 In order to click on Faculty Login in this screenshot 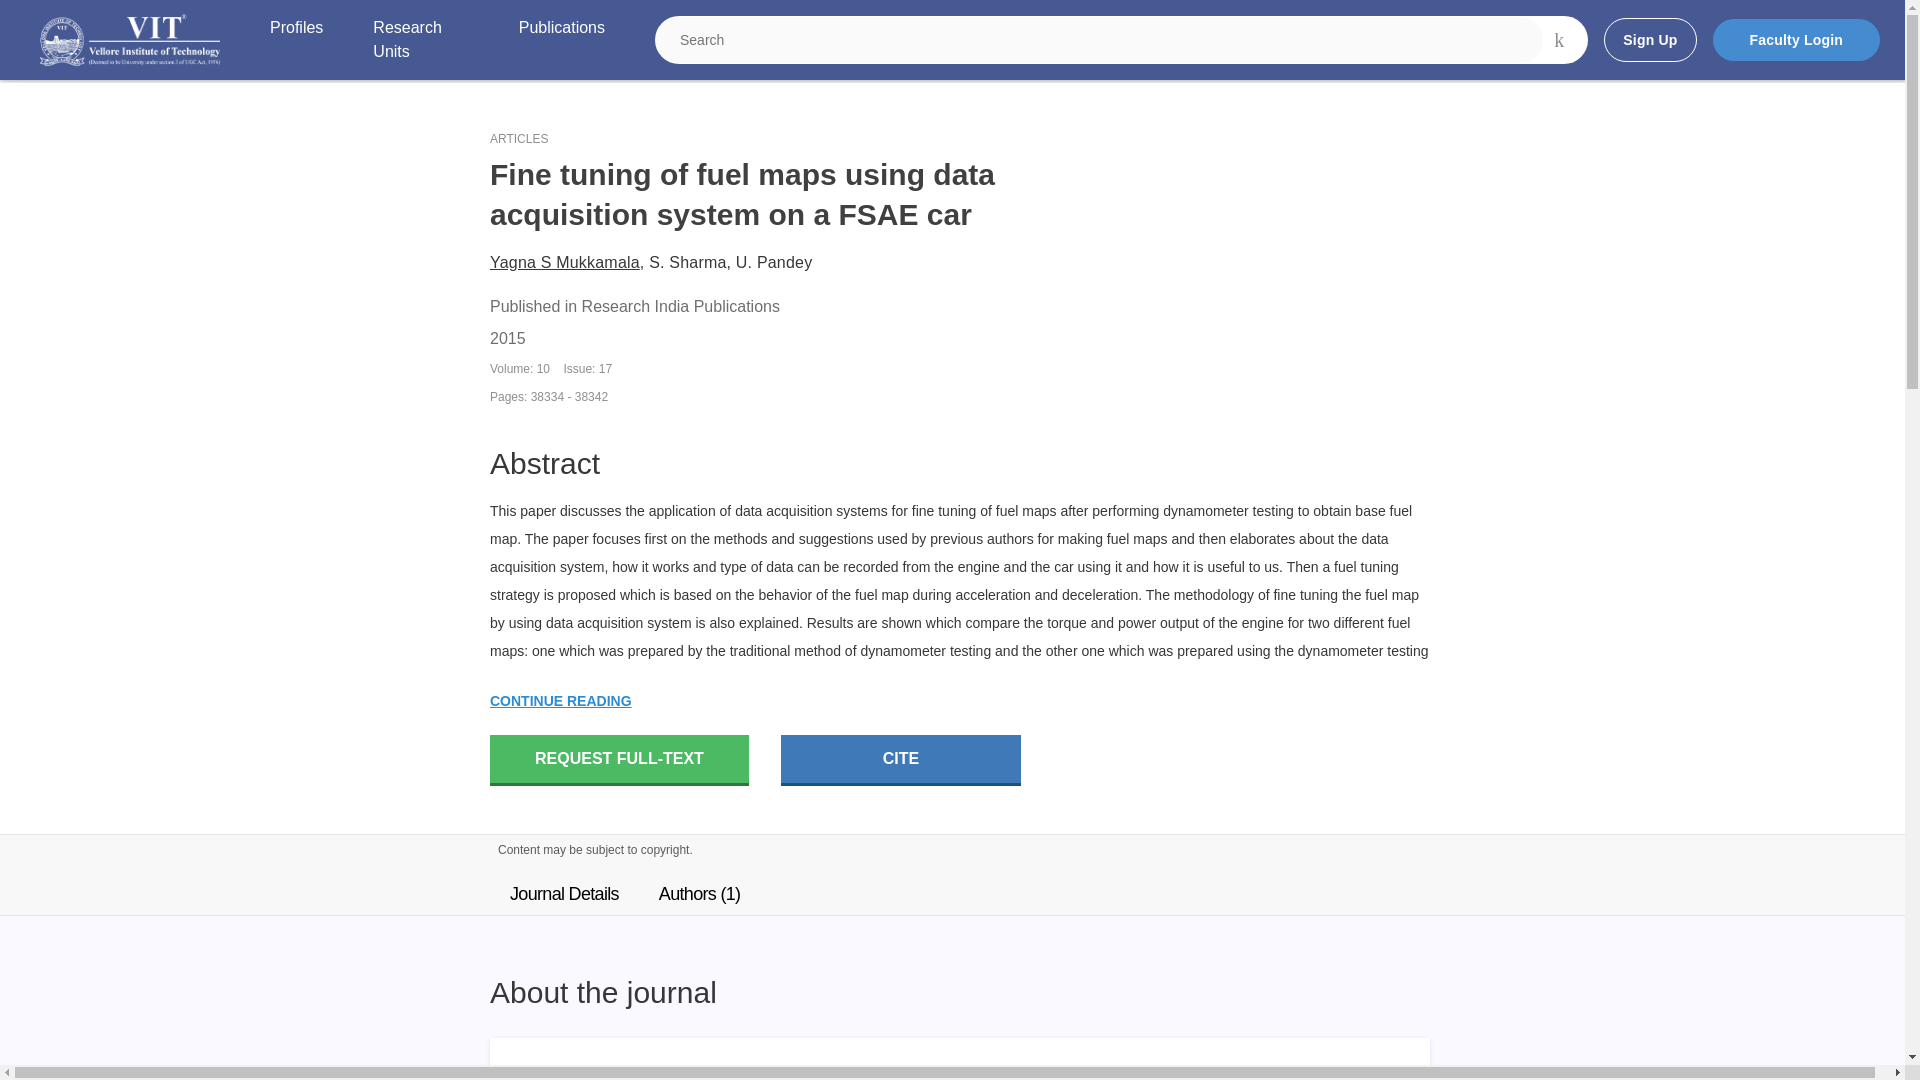, I will do `click(1796, 40)`.